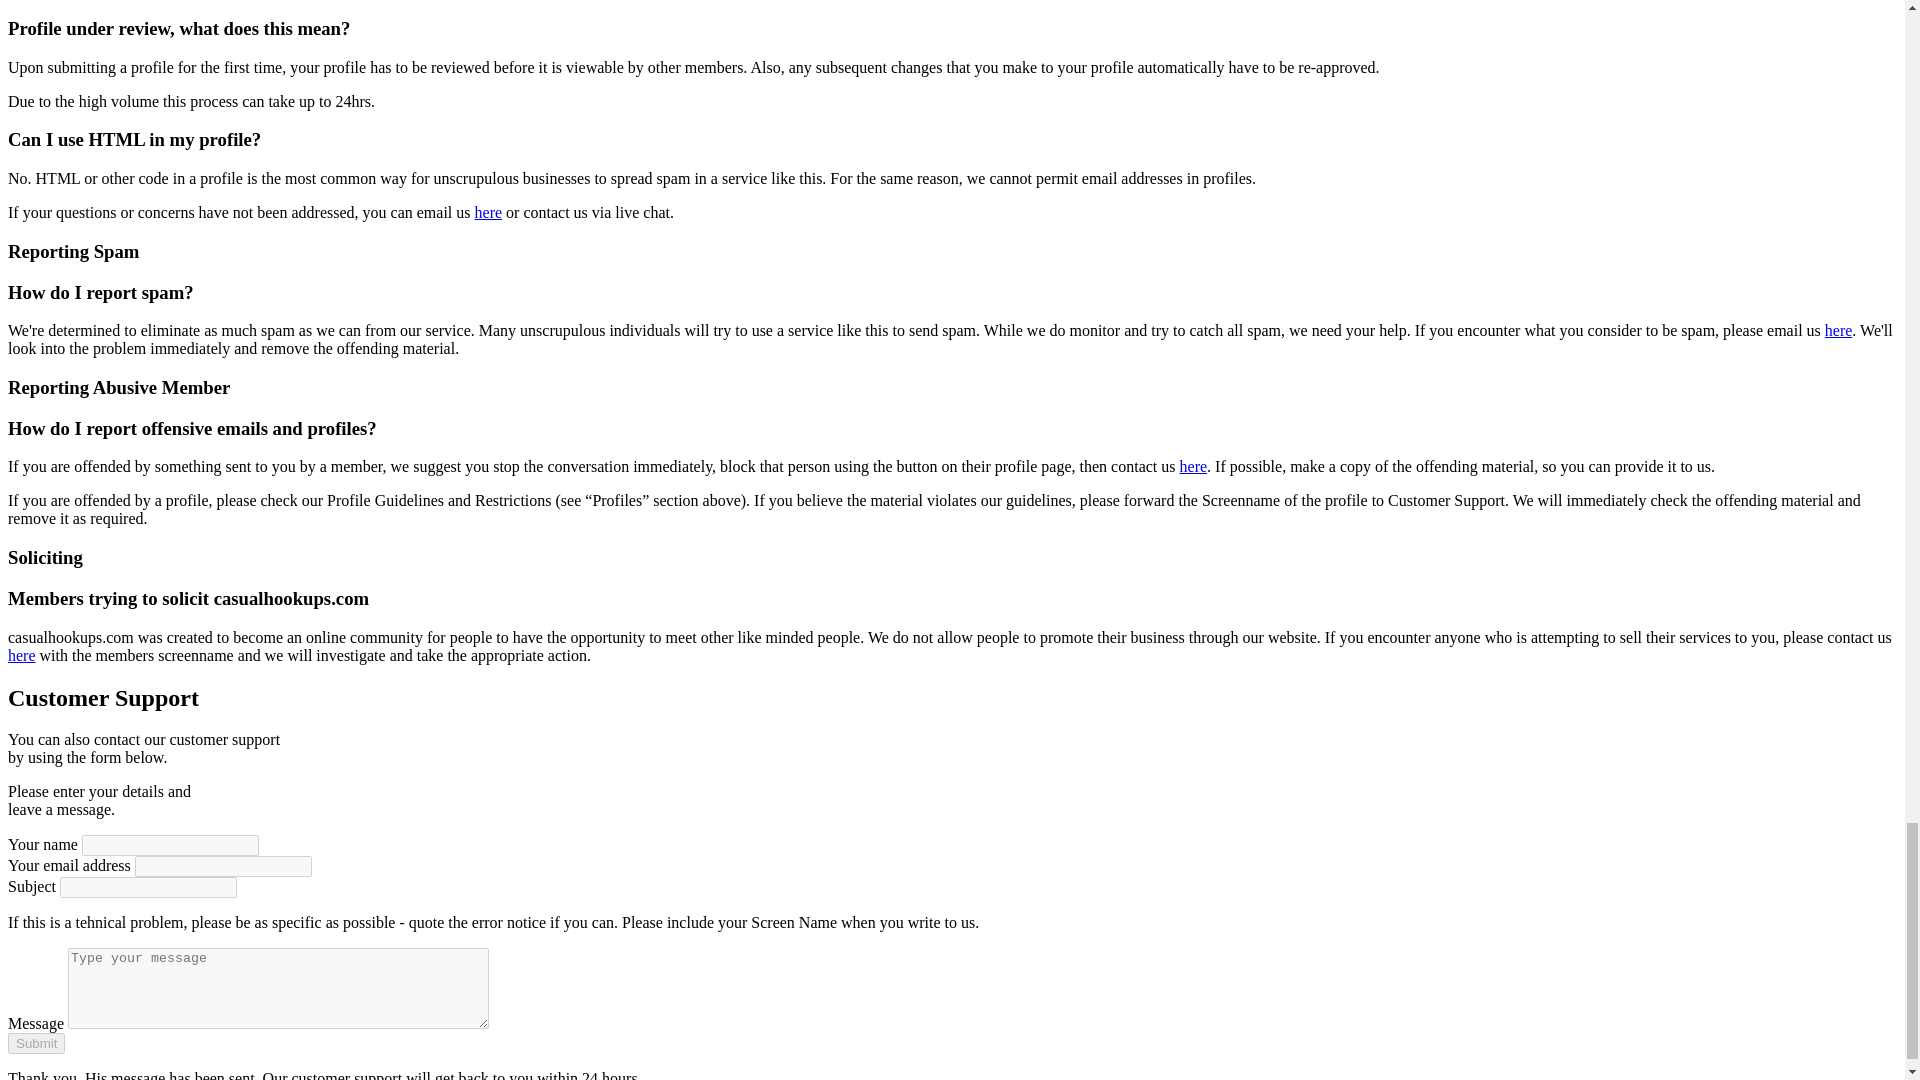  What do you see at coordinates (36, 1043) in the screenshot?
I see `Submit` at bounding box center [36, 1043].